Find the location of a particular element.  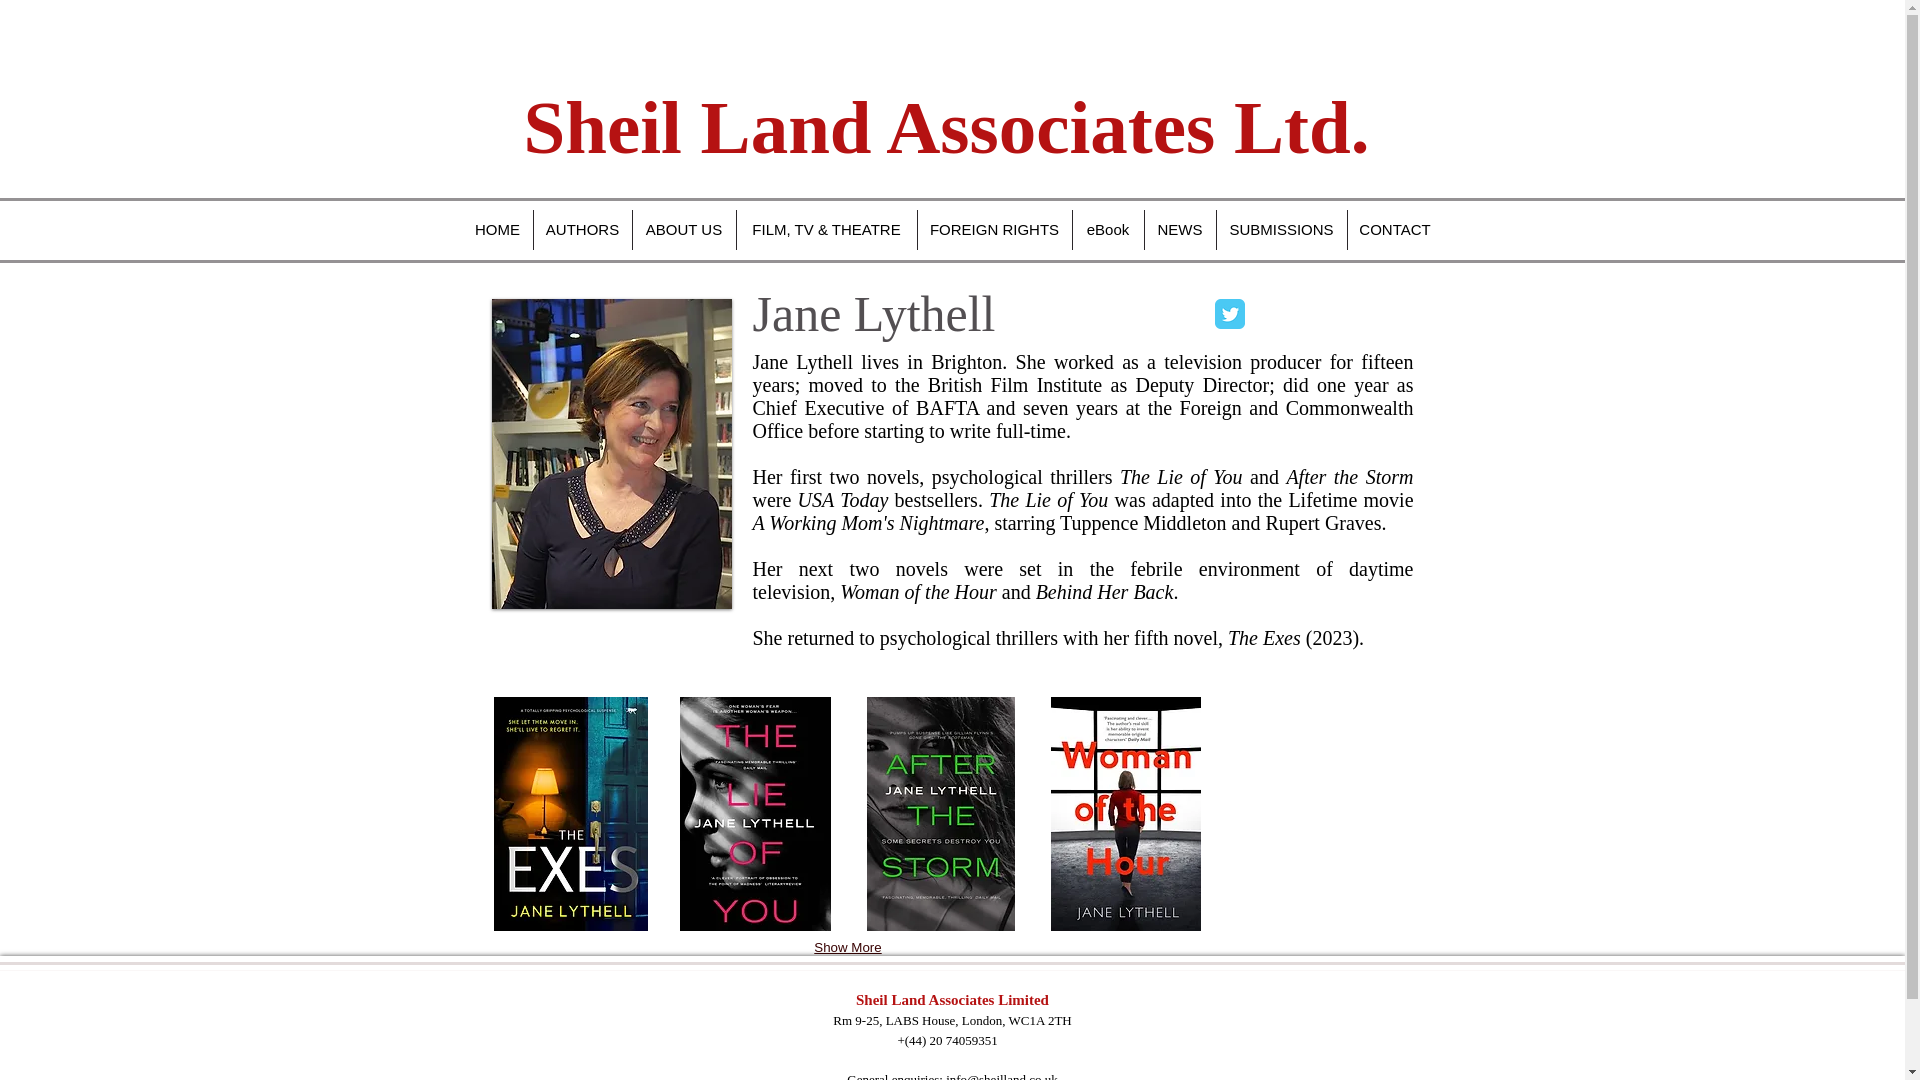

Show More is located at coordinates (847, 948).